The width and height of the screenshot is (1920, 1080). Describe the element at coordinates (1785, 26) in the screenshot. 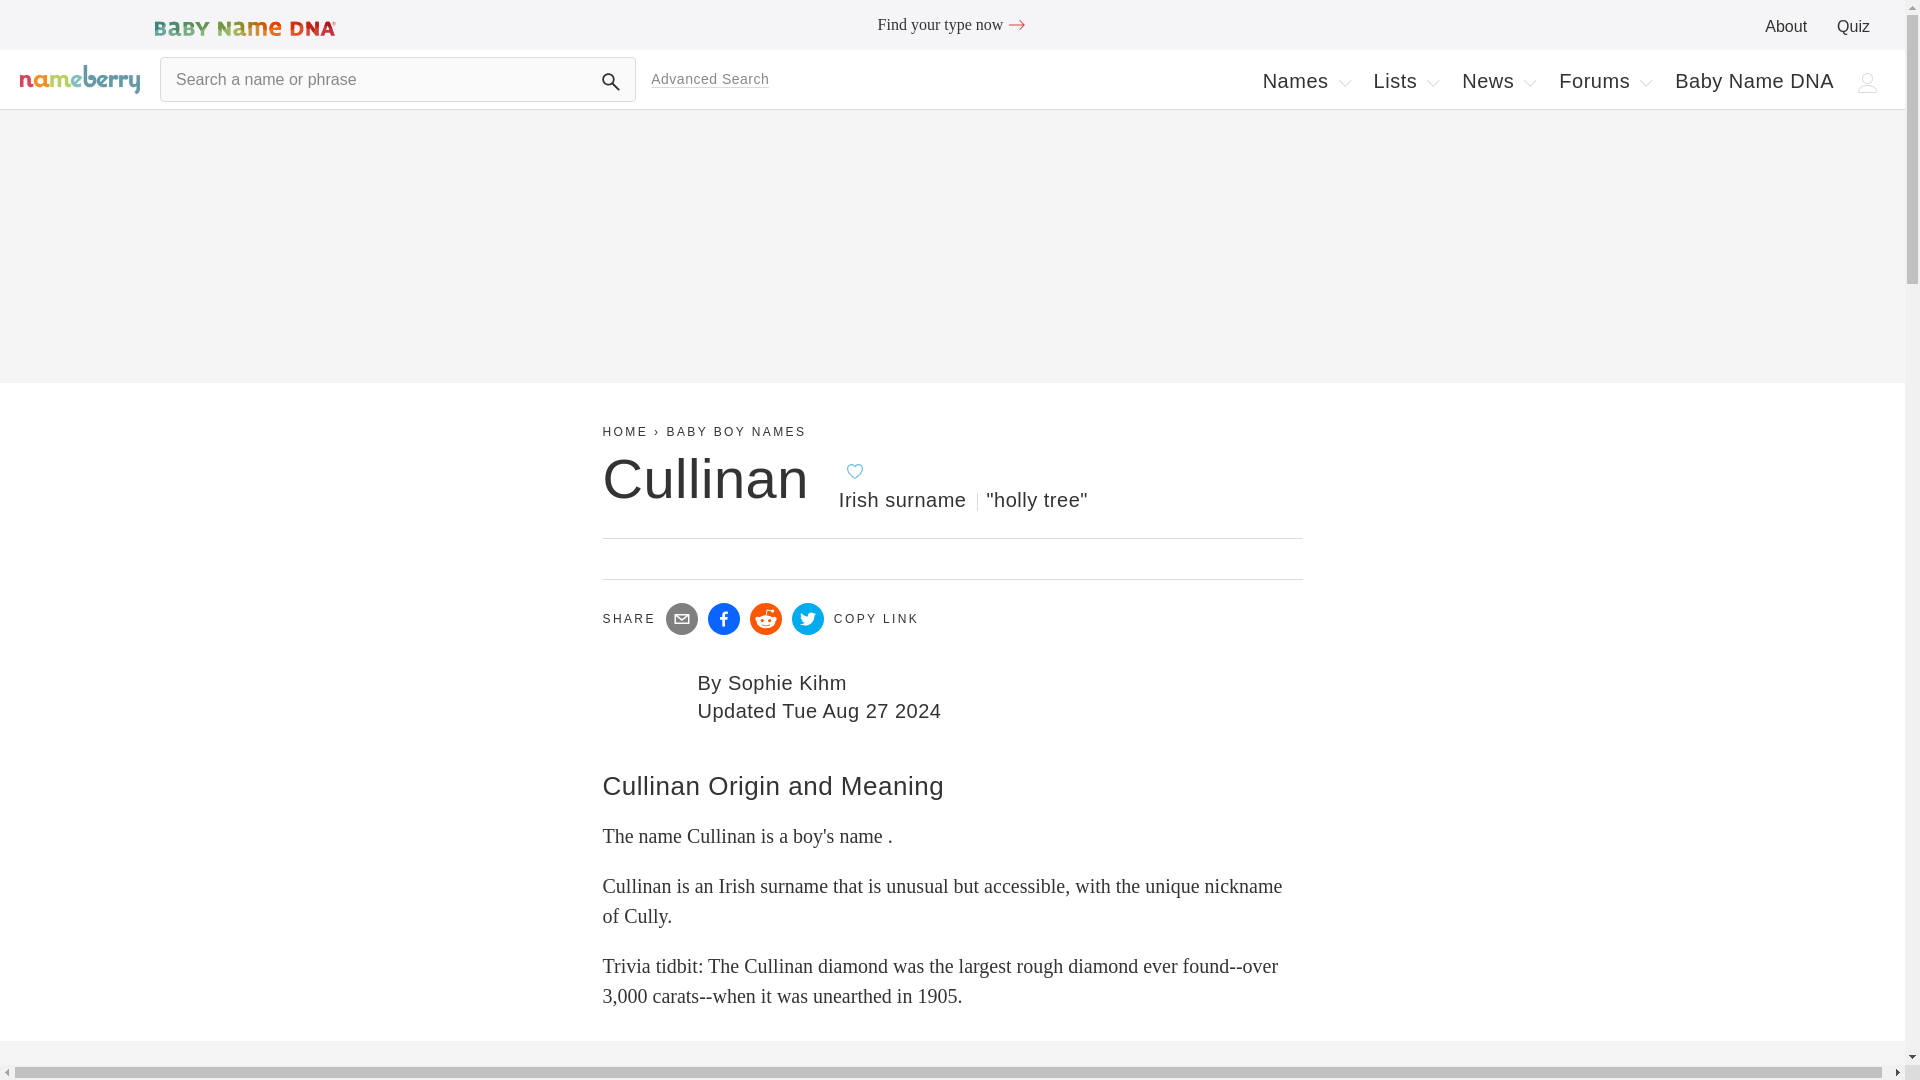

I see `HEART` at that location.